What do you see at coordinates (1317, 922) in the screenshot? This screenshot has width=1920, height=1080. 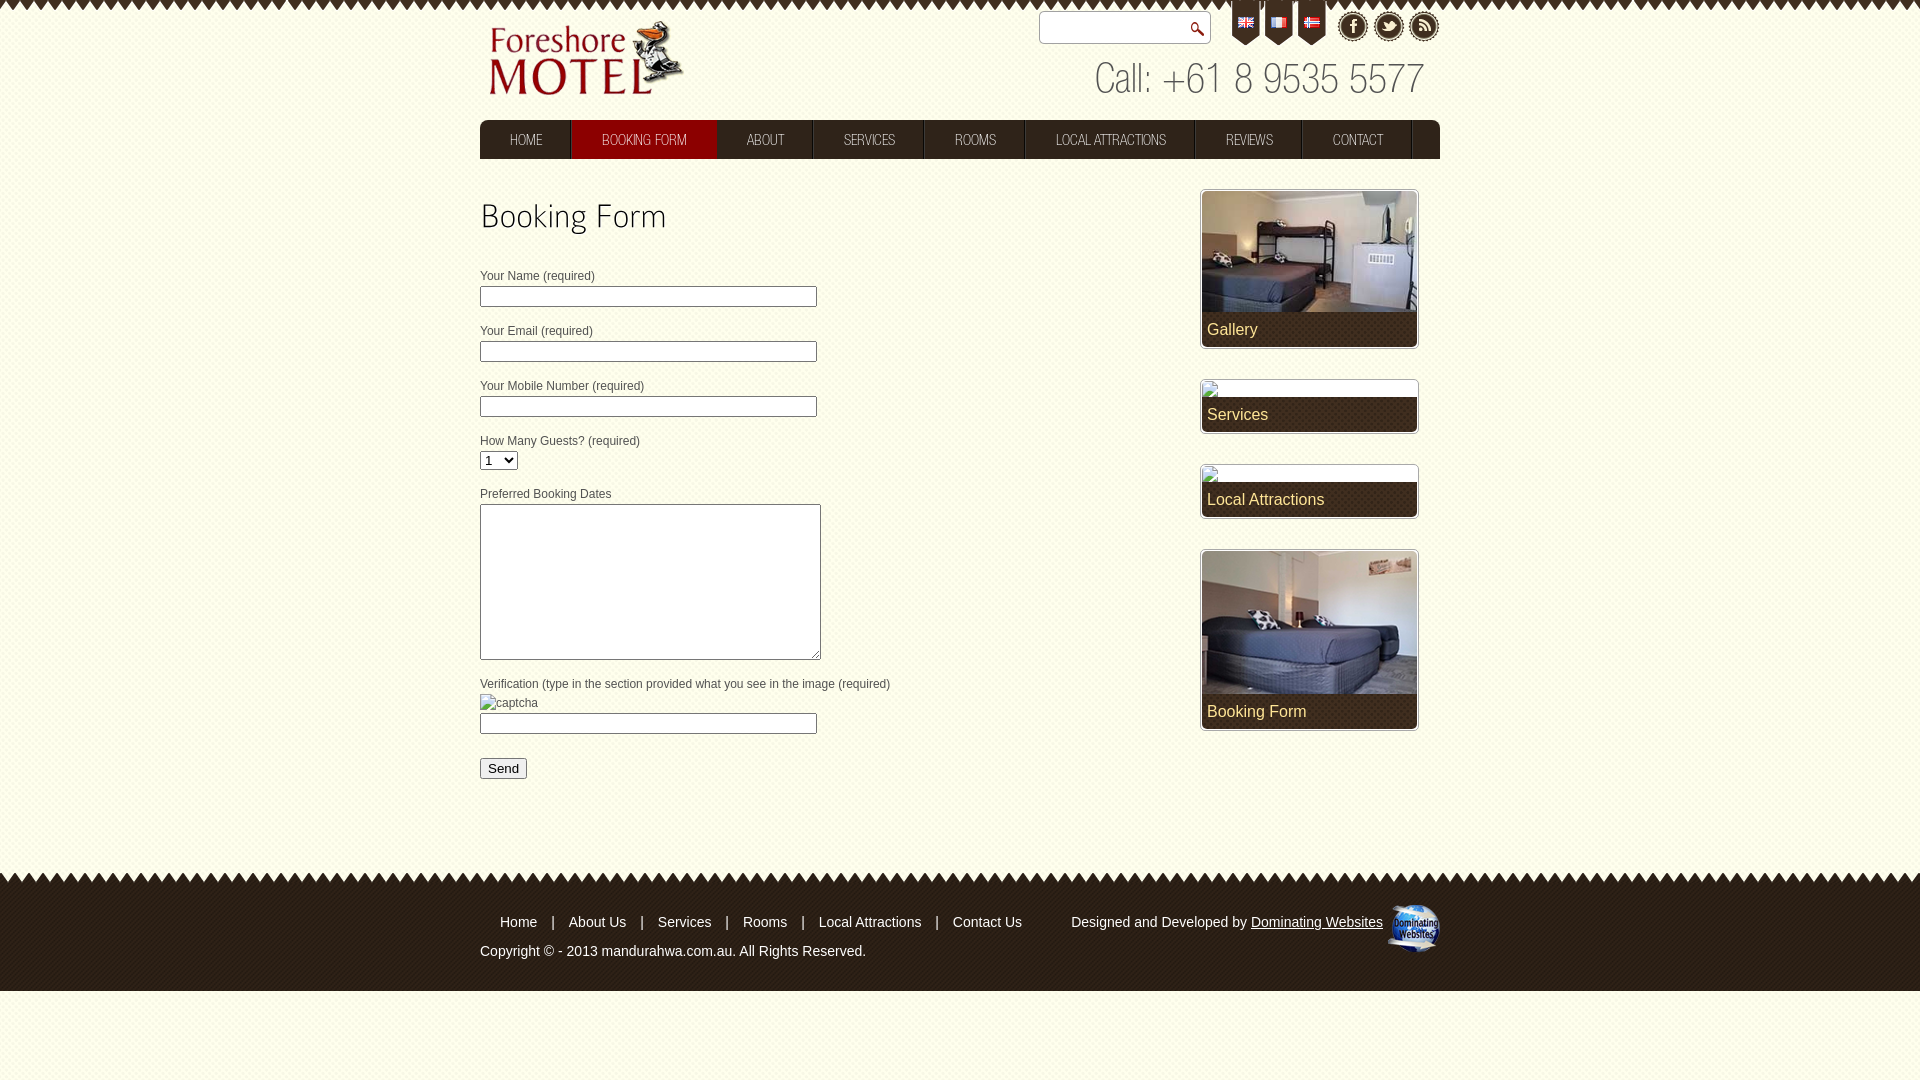 I see `Dominating Websites` at bounding box center [1317, 922].